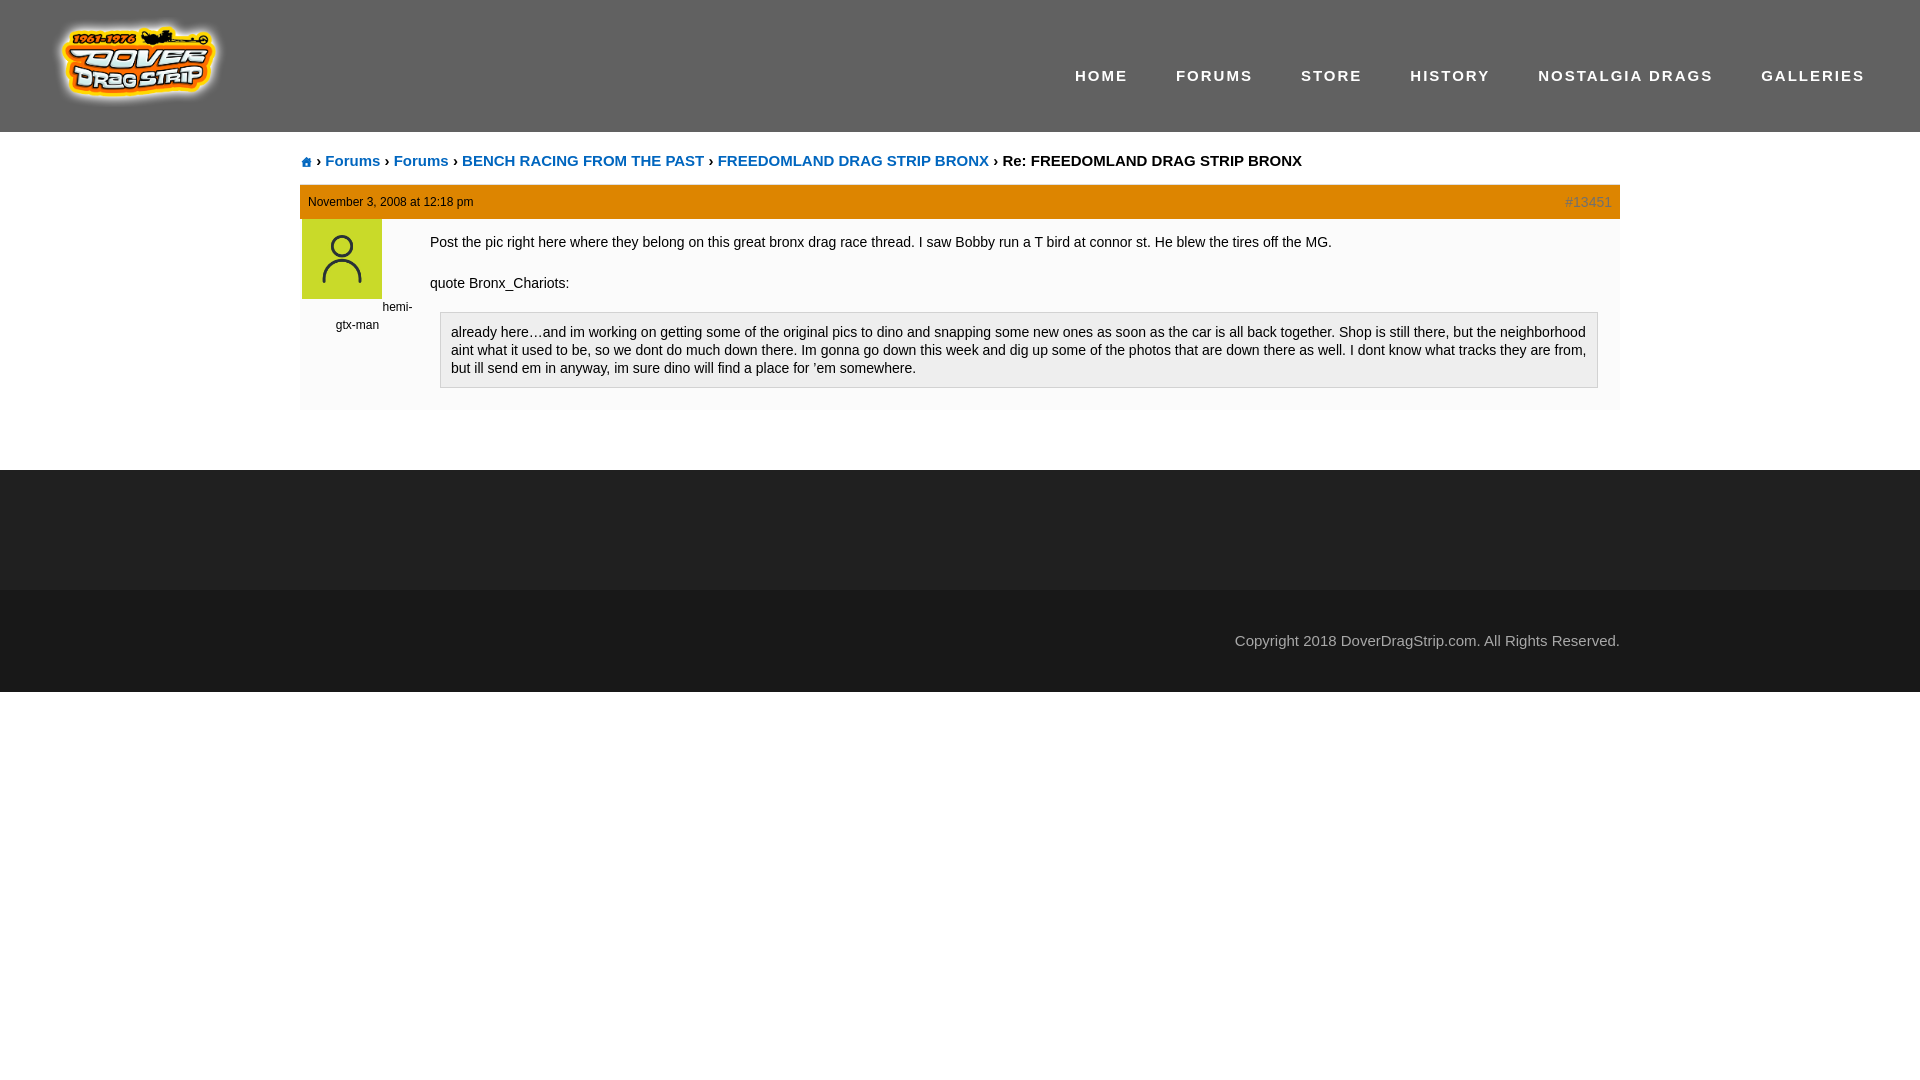 The image size is (1920, 1080). Describe the element at coordinates (421, 160) in the screenshot. I see `Forums` at that location.